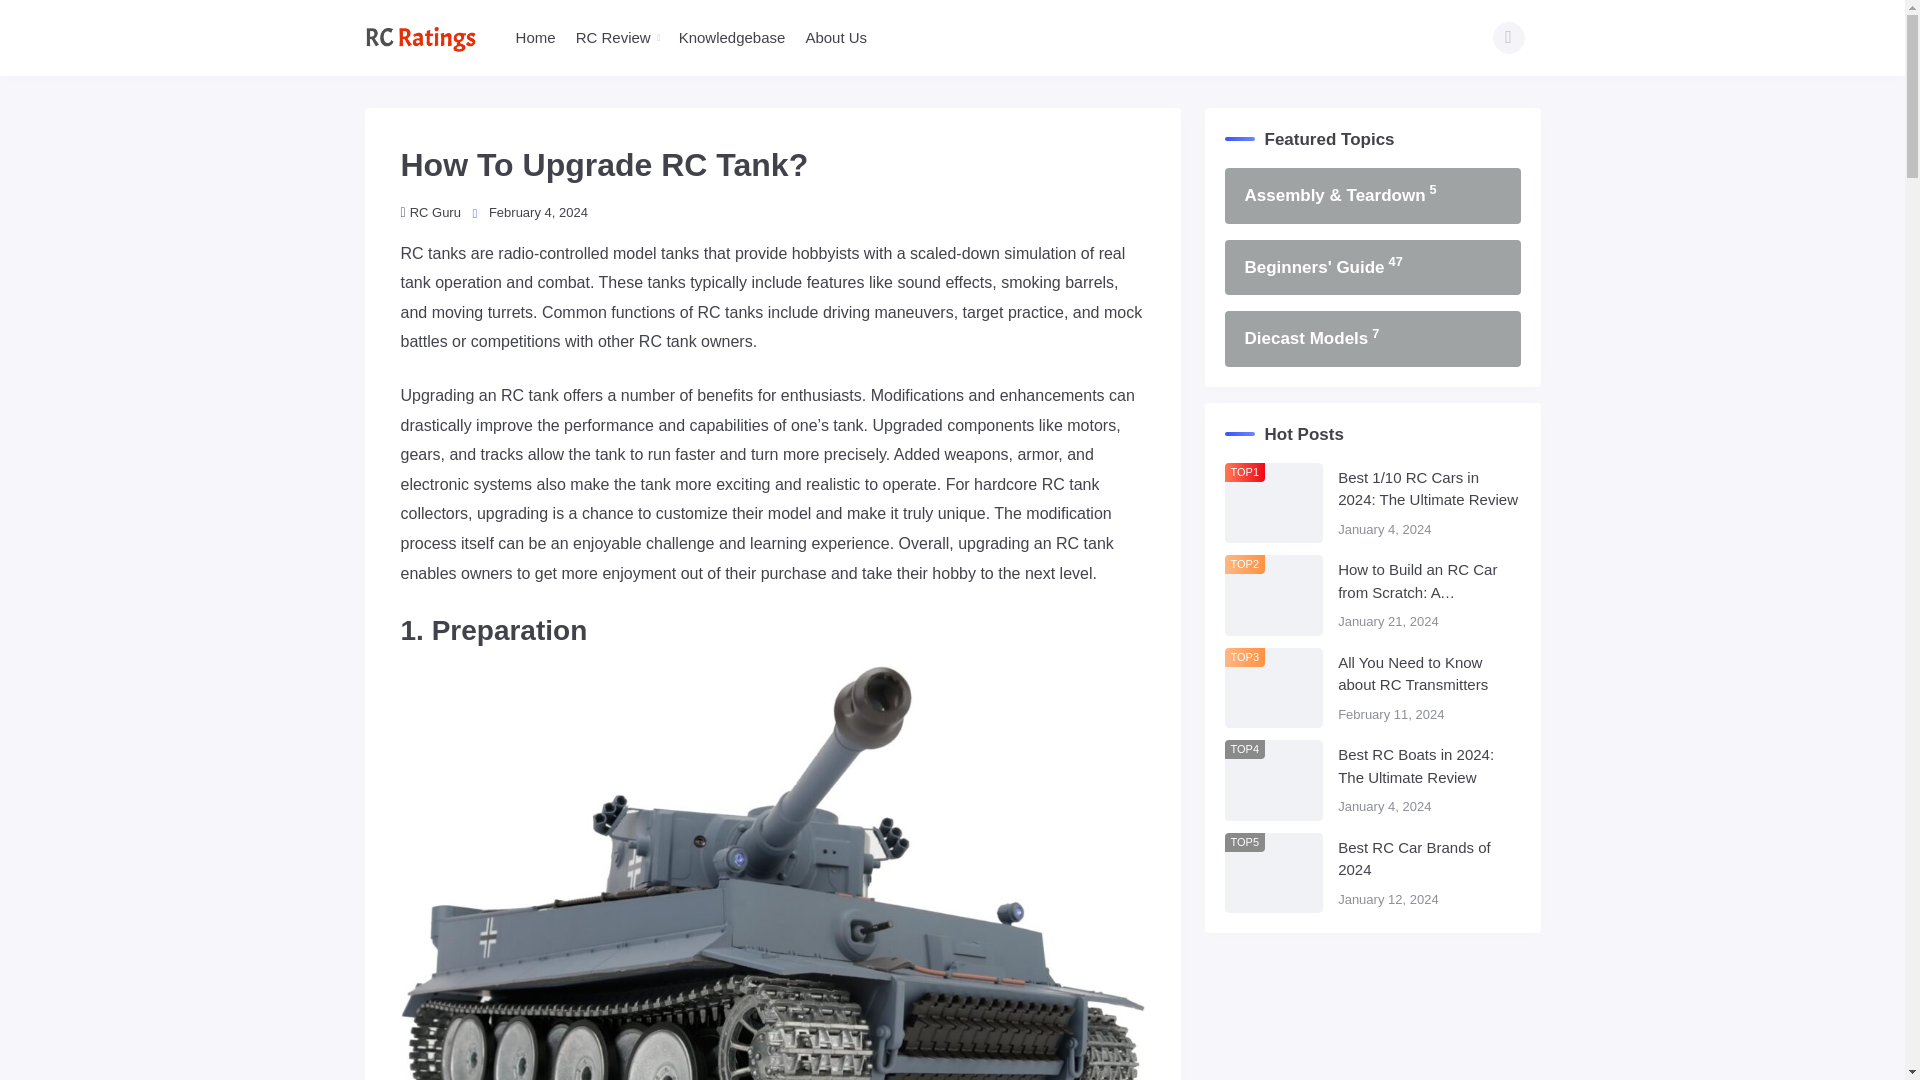 The width and height of the screenshot is (1920, 1080). I want to click on About Us, so click(836, 38).